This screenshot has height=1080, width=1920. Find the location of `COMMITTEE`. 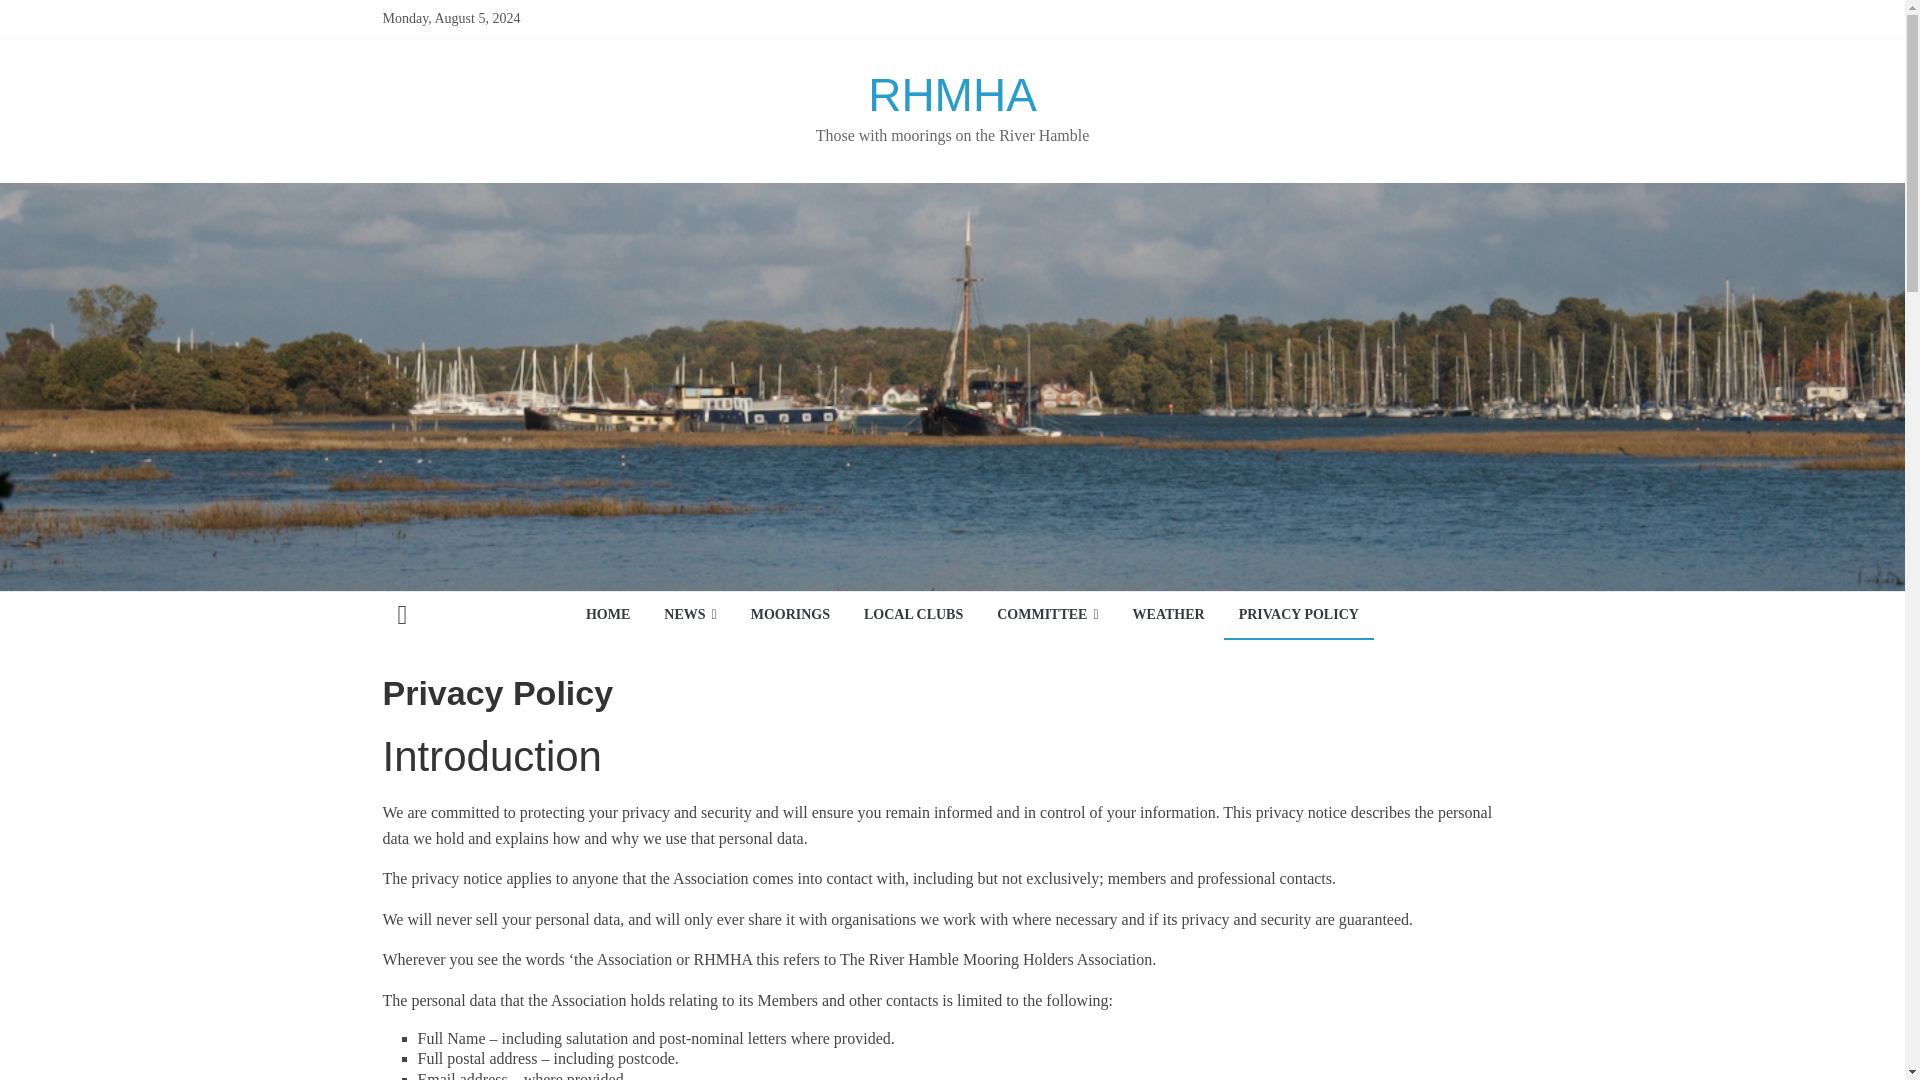

COMMITTEE is located at coordinates (1047, 616).